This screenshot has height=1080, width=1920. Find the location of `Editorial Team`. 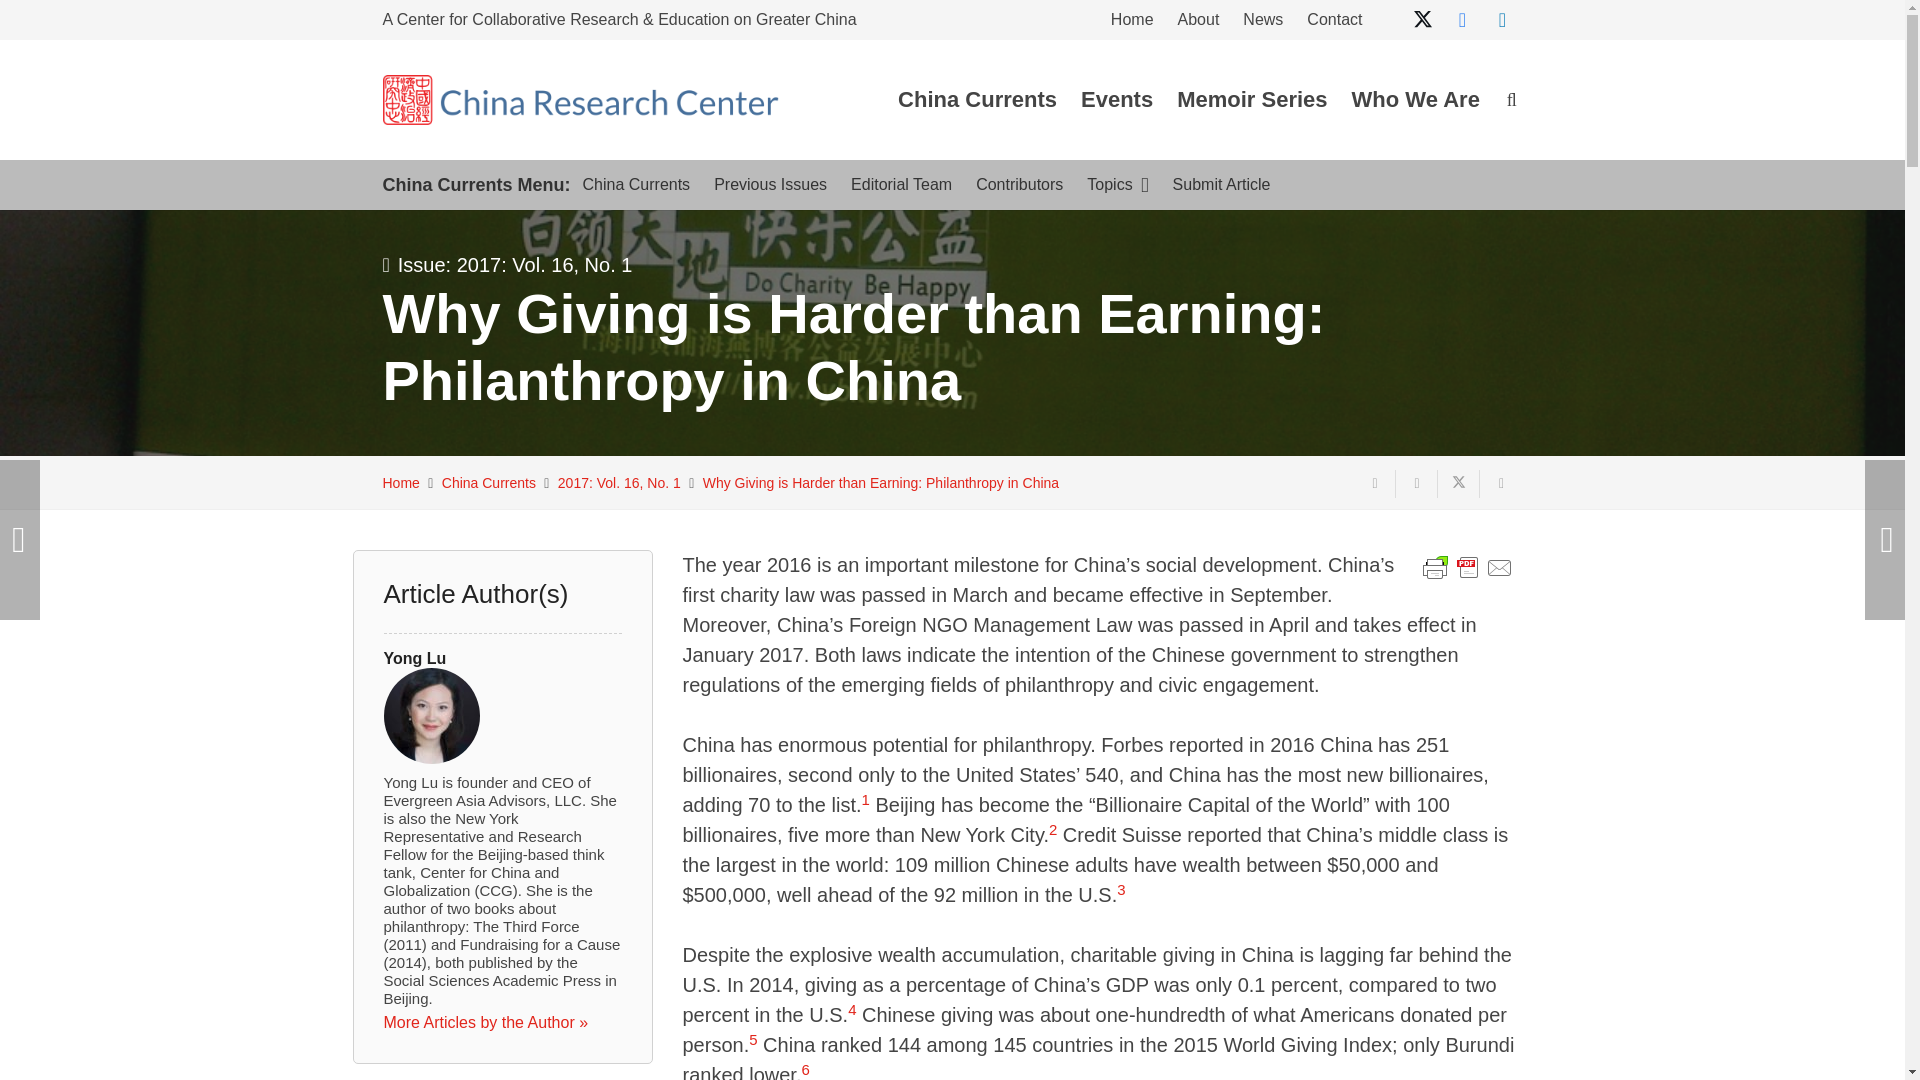

Editorial Team is located at coordinates (901, 184).